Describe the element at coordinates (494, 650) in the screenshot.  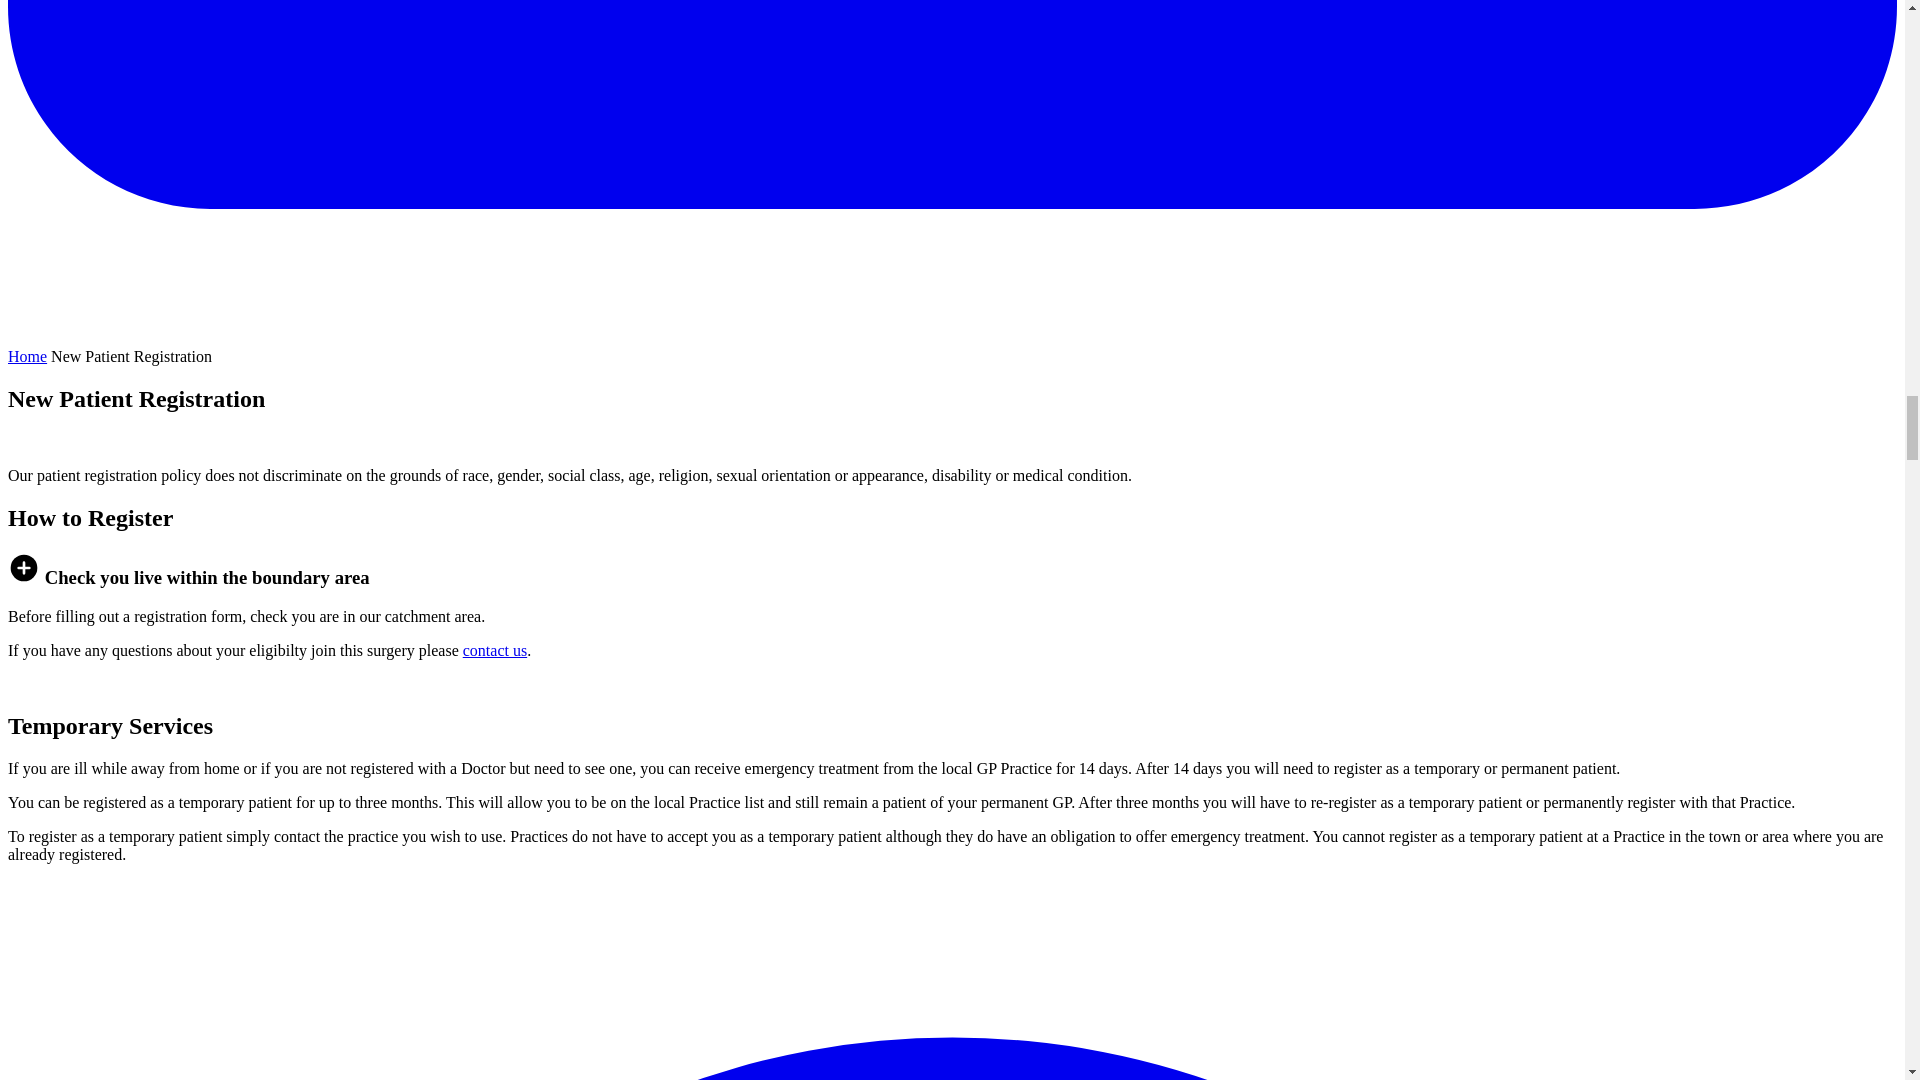
I see `contact us` at that location.